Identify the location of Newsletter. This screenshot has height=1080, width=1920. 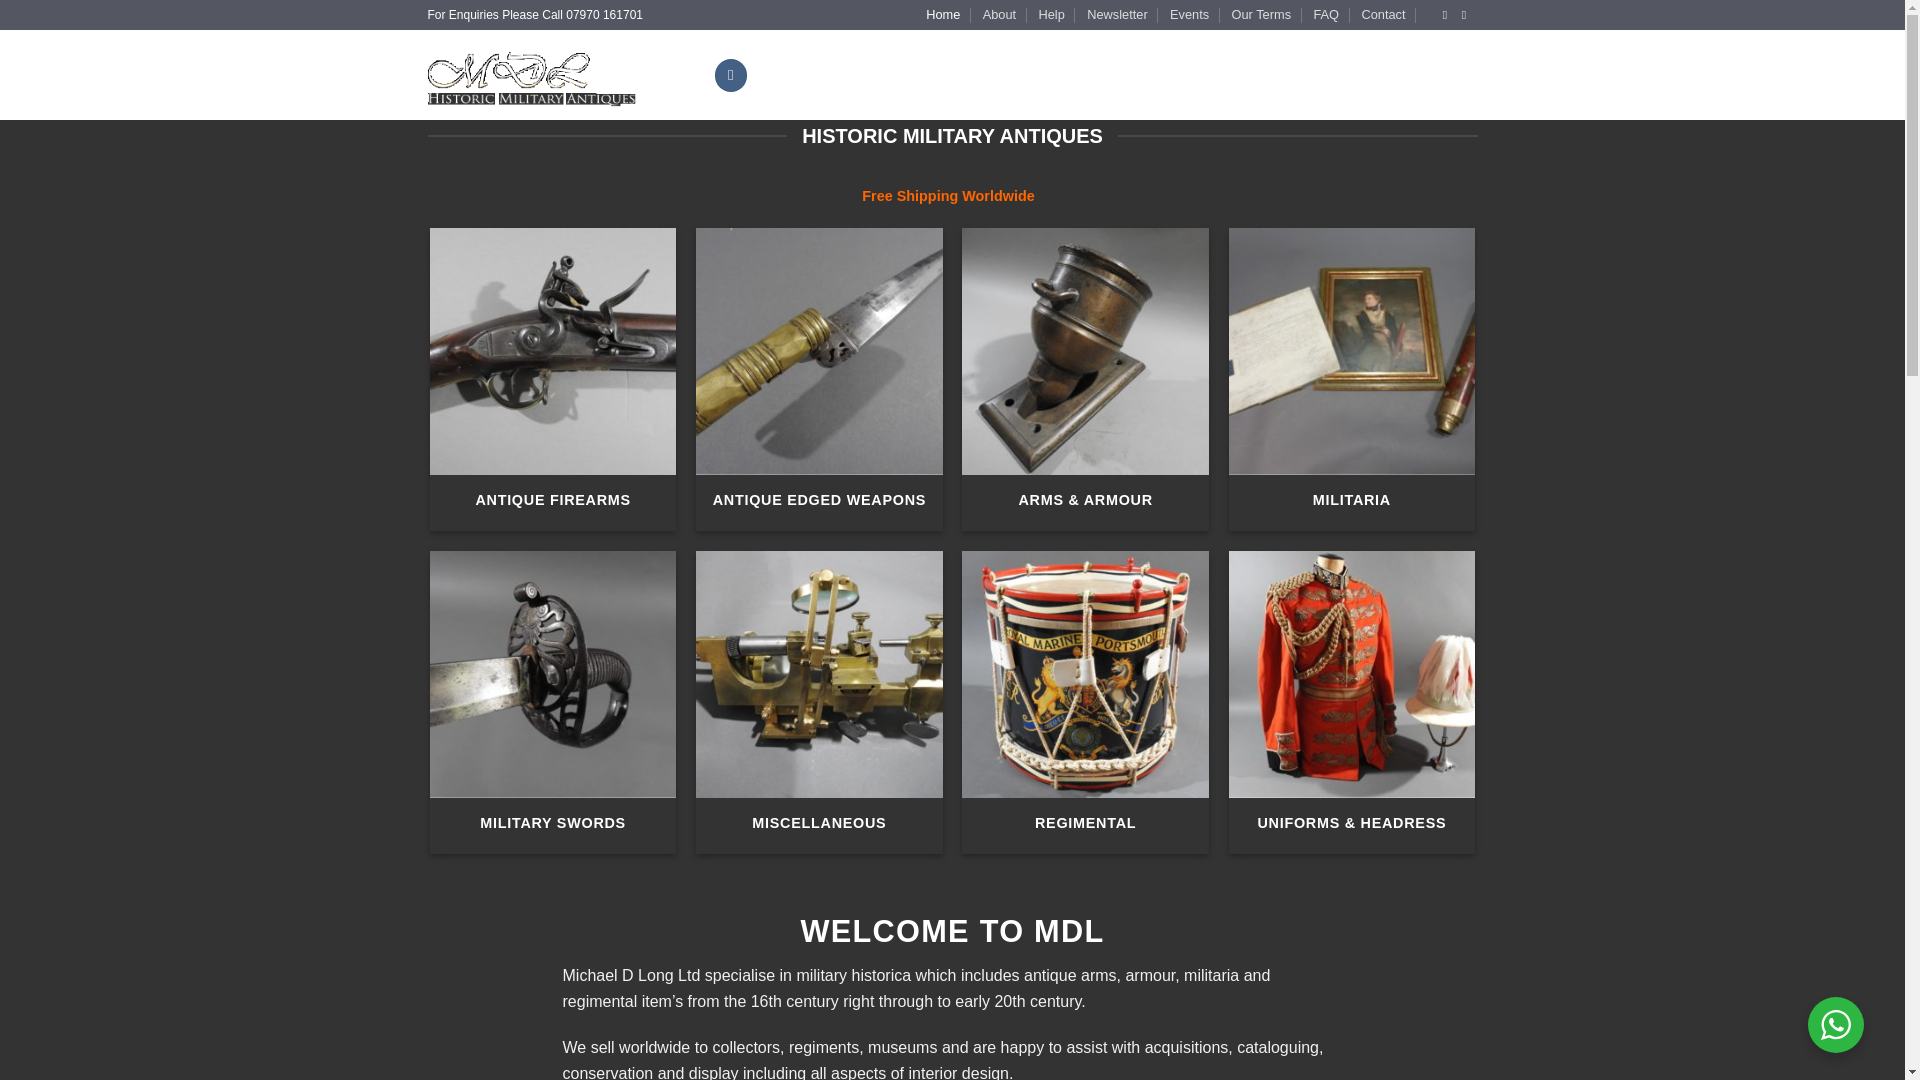
(1116, 15).